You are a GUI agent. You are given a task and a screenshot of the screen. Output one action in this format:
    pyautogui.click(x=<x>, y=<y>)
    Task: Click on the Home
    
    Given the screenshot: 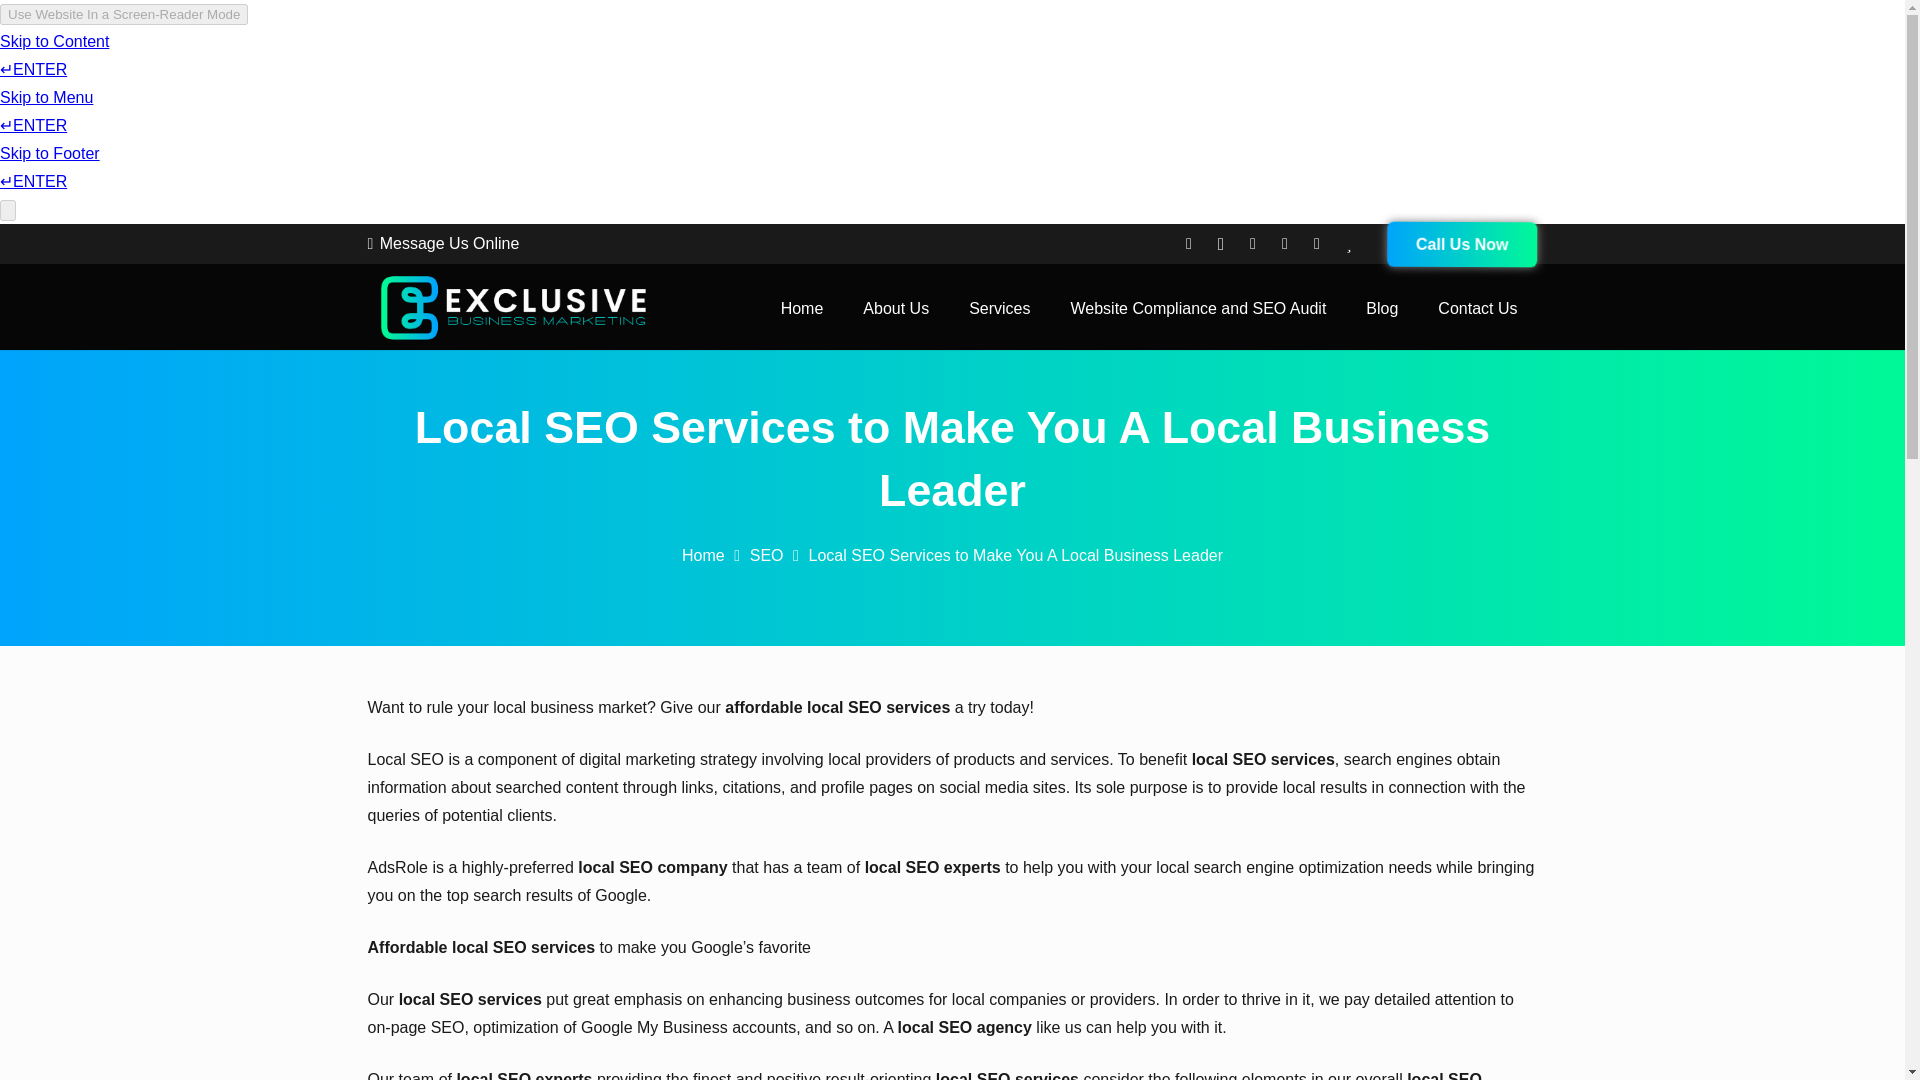 What is the action you would take?
    pyautogui.click(x=802, y=308)
    